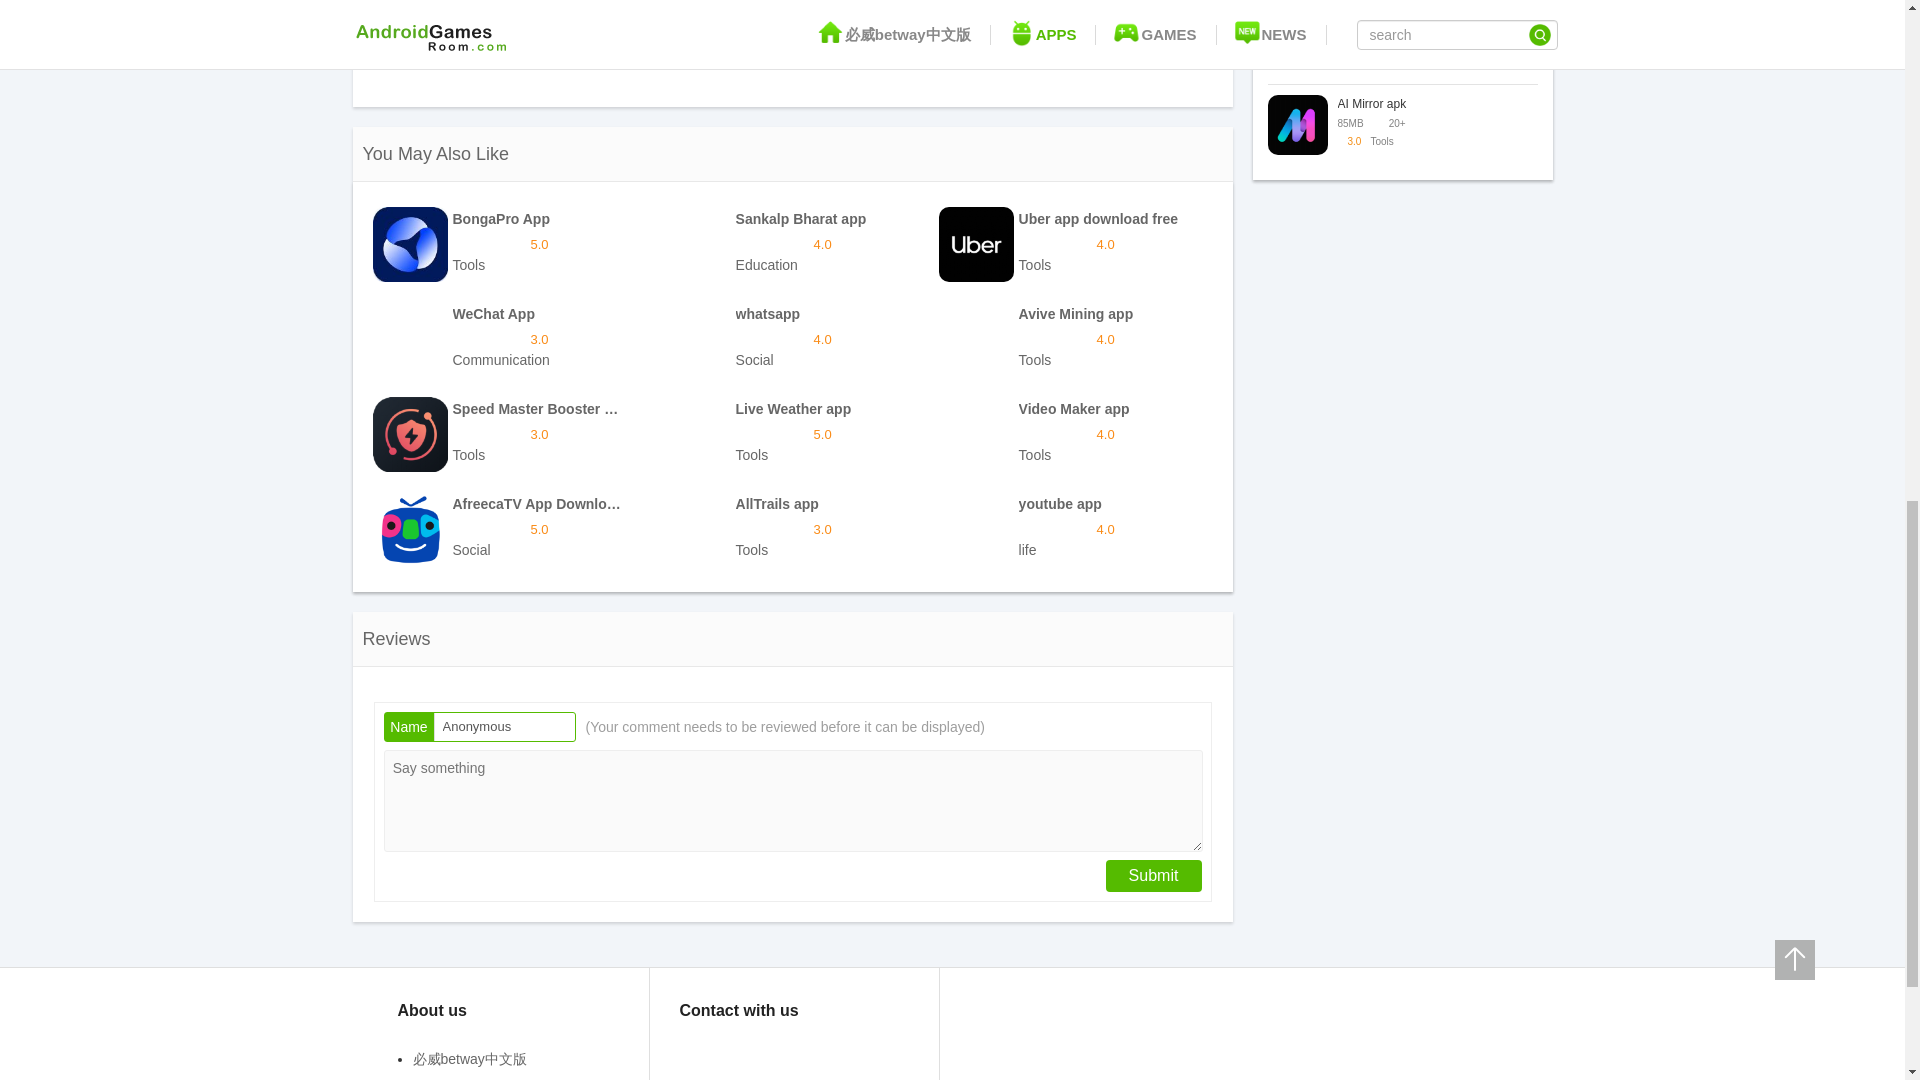  What do you see at coordinates (508, 434) in the screenshot?
I see `AI Mirror apk` at bounding box center [508, 434].